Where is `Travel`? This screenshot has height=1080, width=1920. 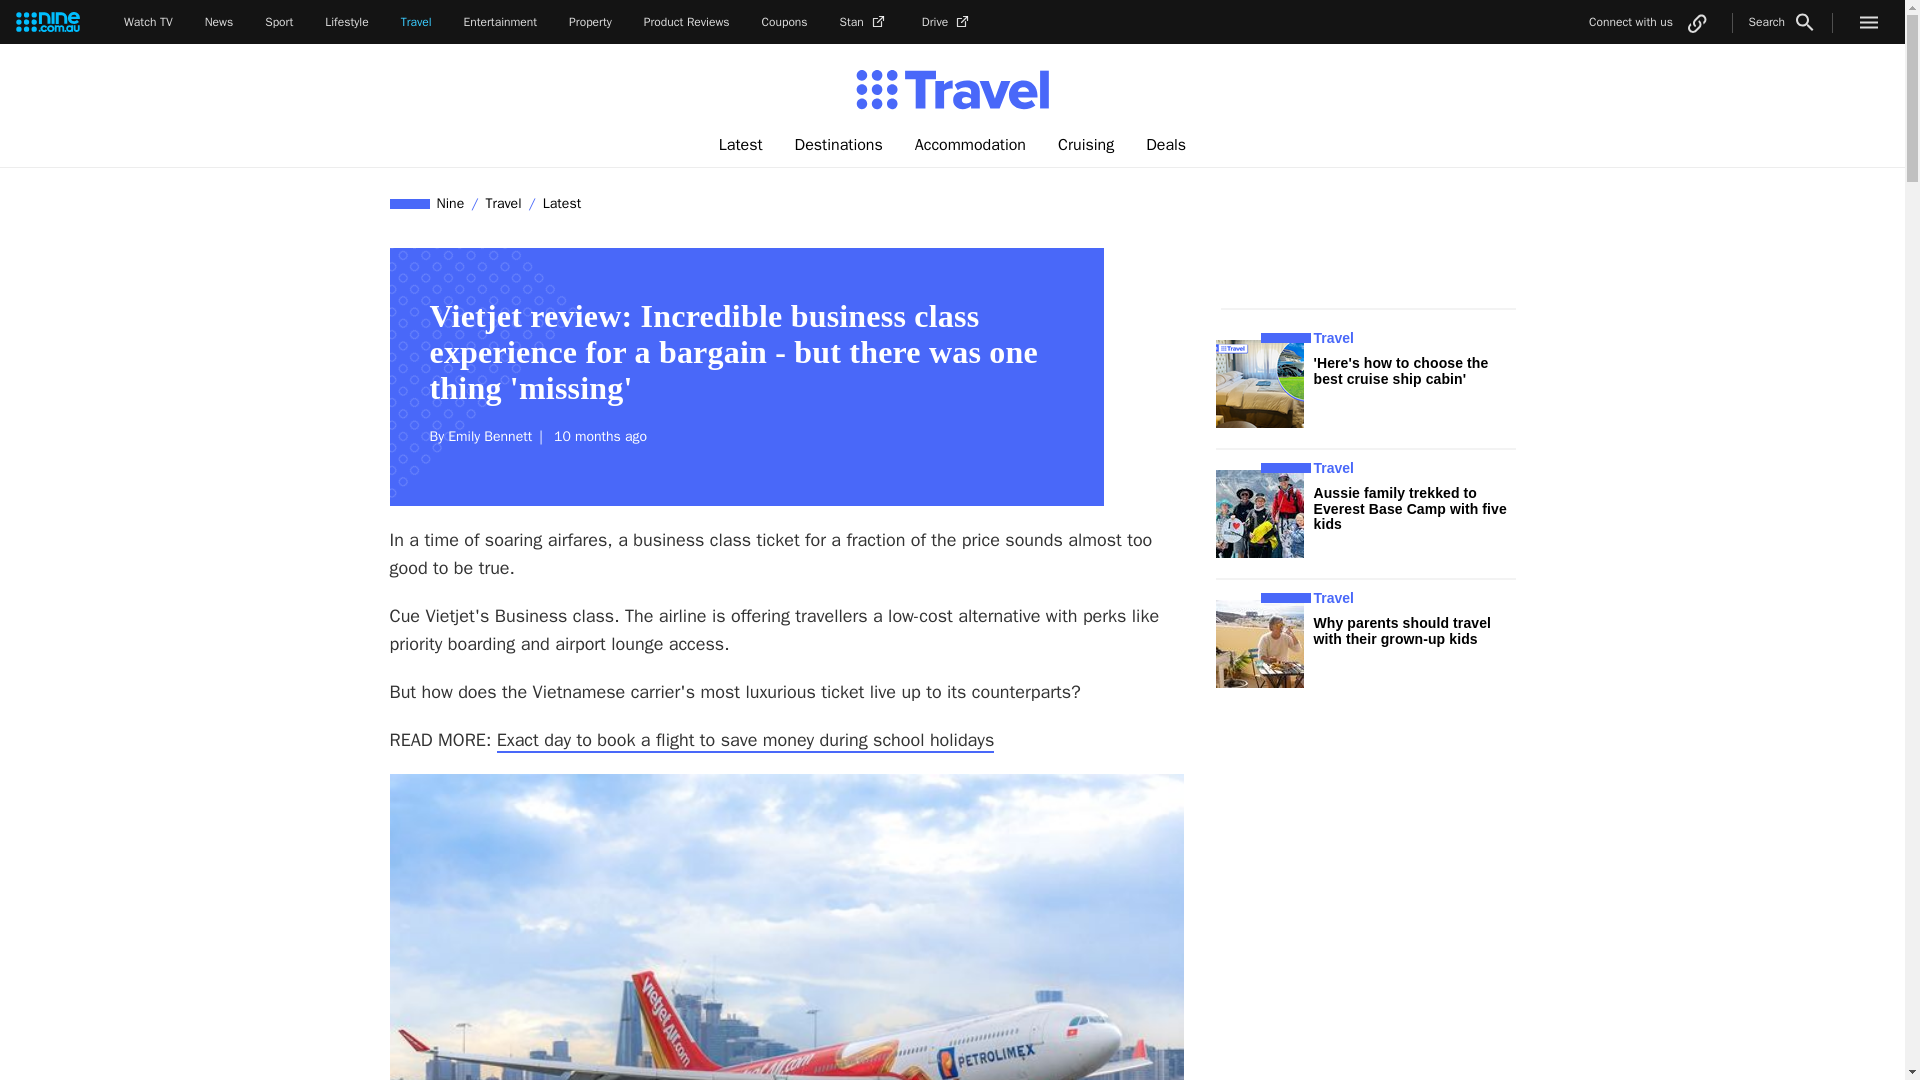 Travel is located at coordinates (503, 203).